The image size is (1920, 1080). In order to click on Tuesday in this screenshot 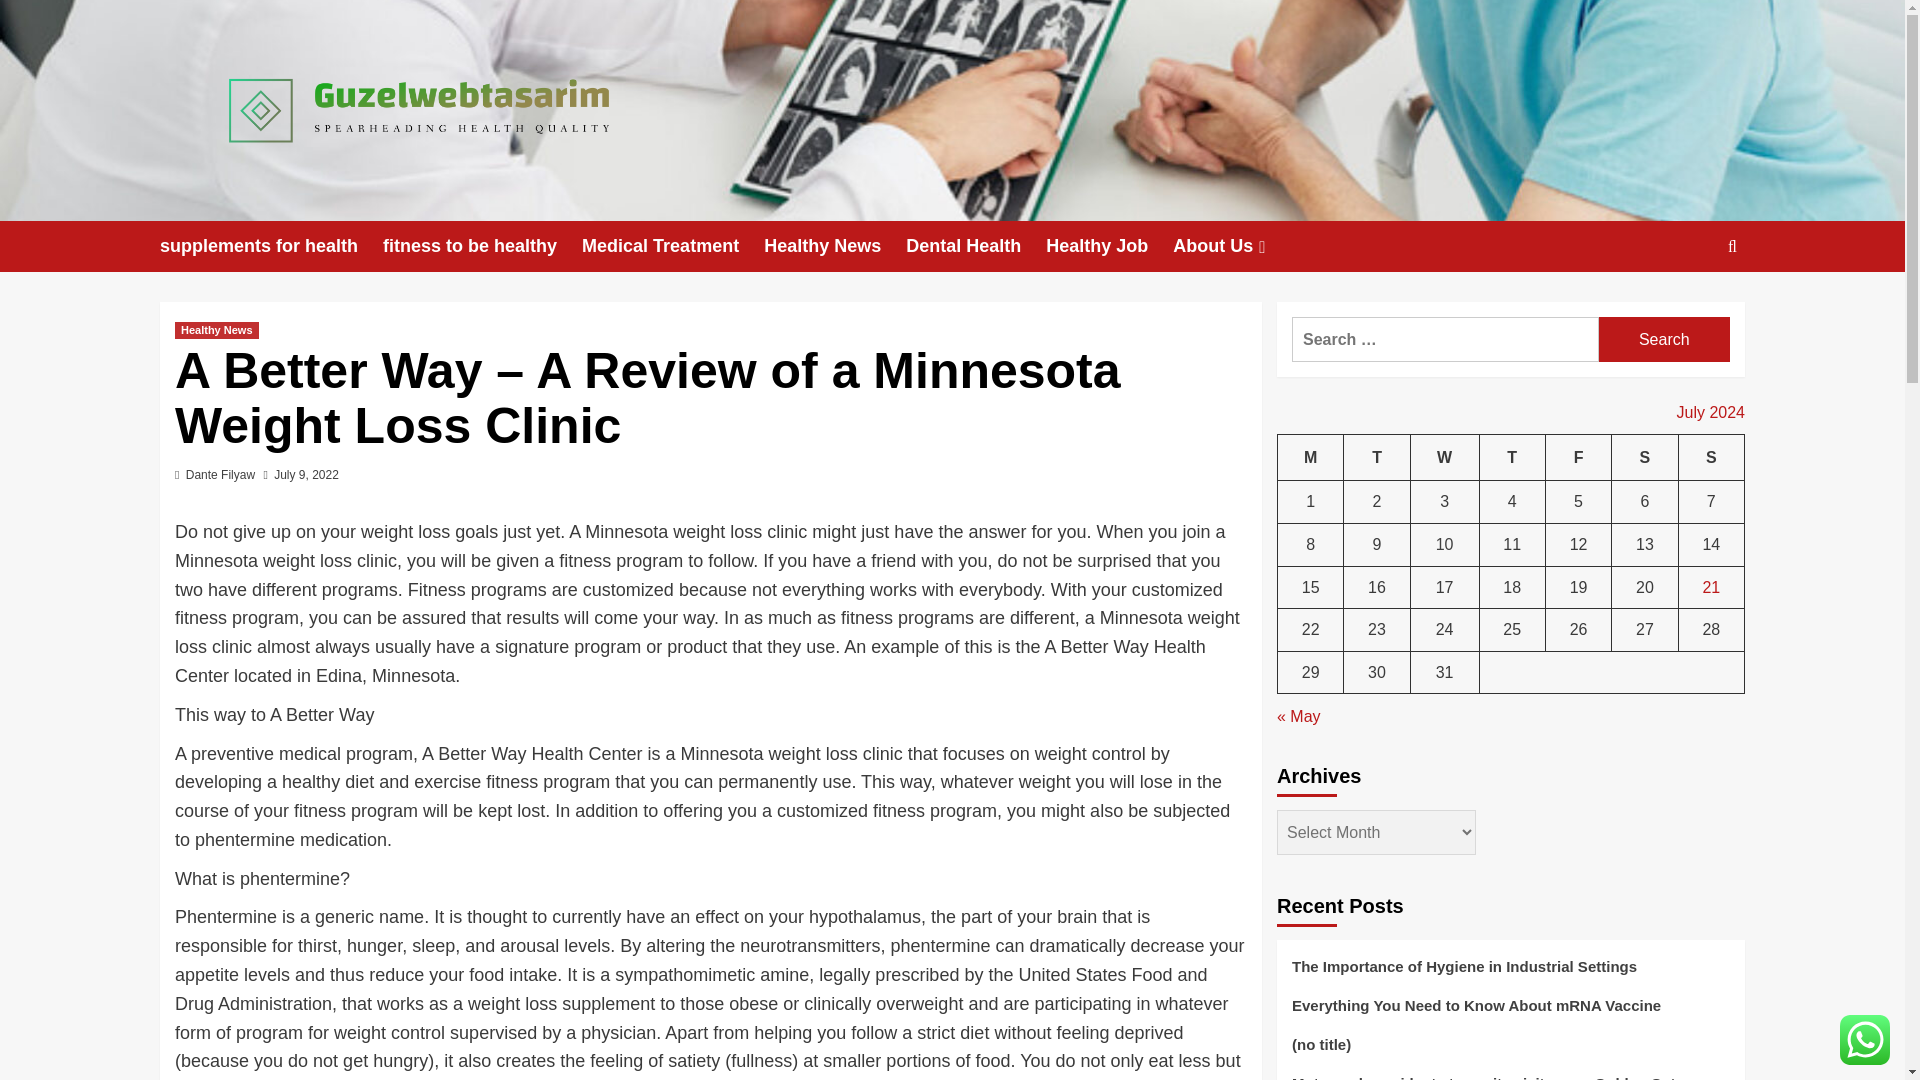, I will do `click(1376, 457)`.